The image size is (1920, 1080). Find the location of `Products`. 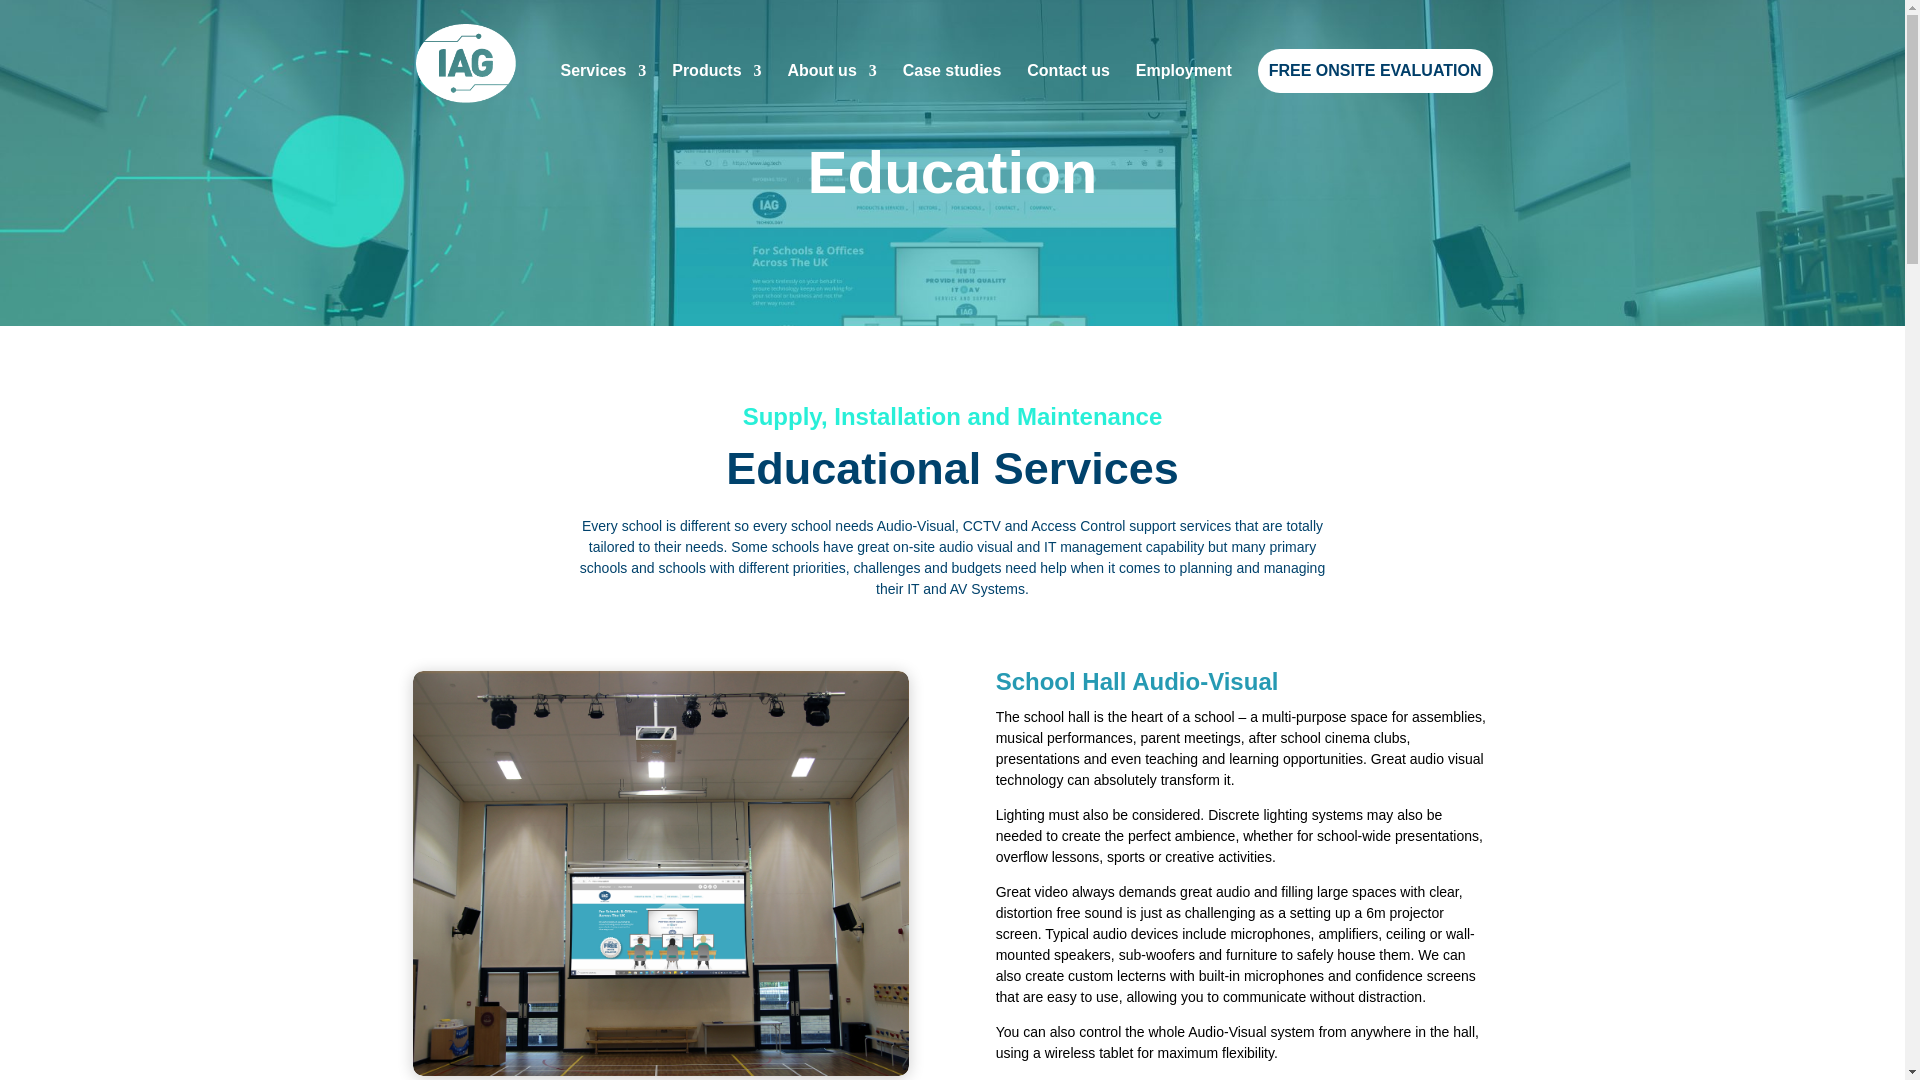

Products is located at coordinates (716, 95).